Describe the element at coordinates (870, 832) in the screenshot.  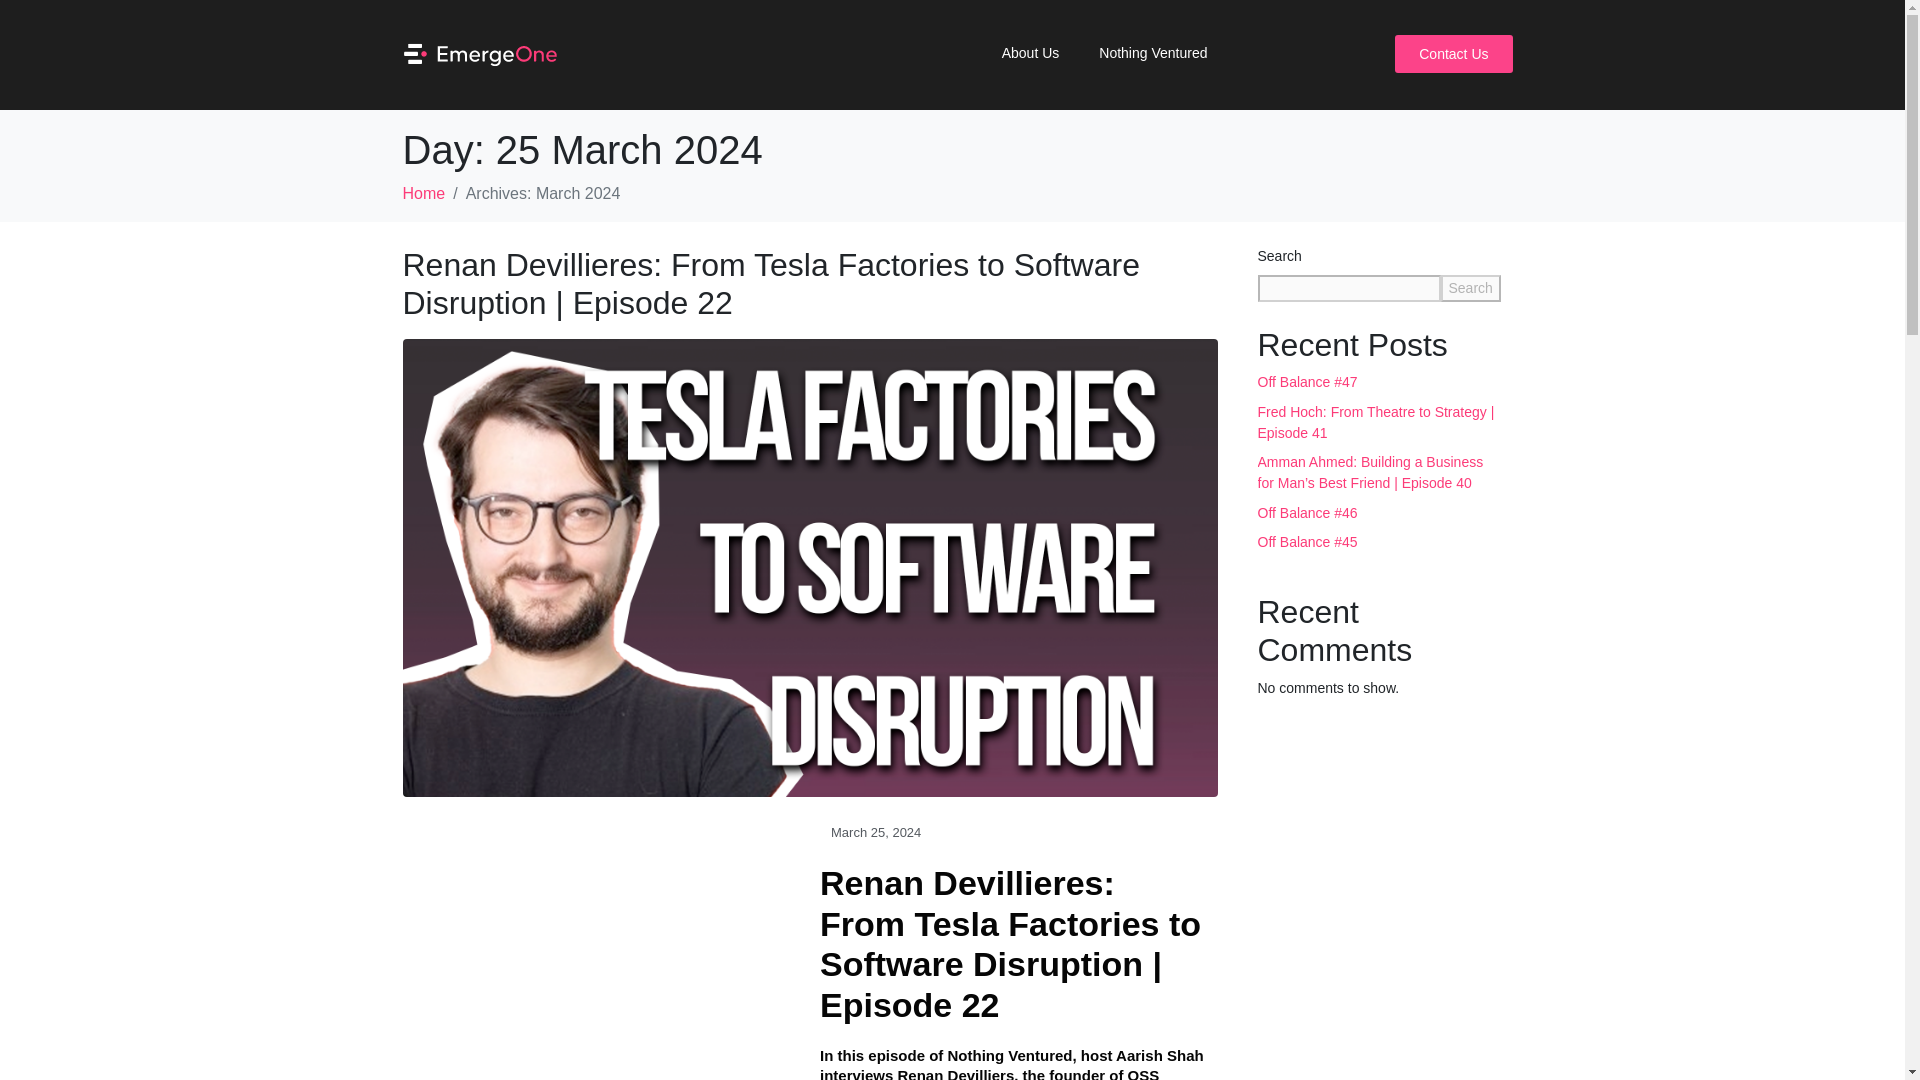
I see `March 25, 2024` at that location.